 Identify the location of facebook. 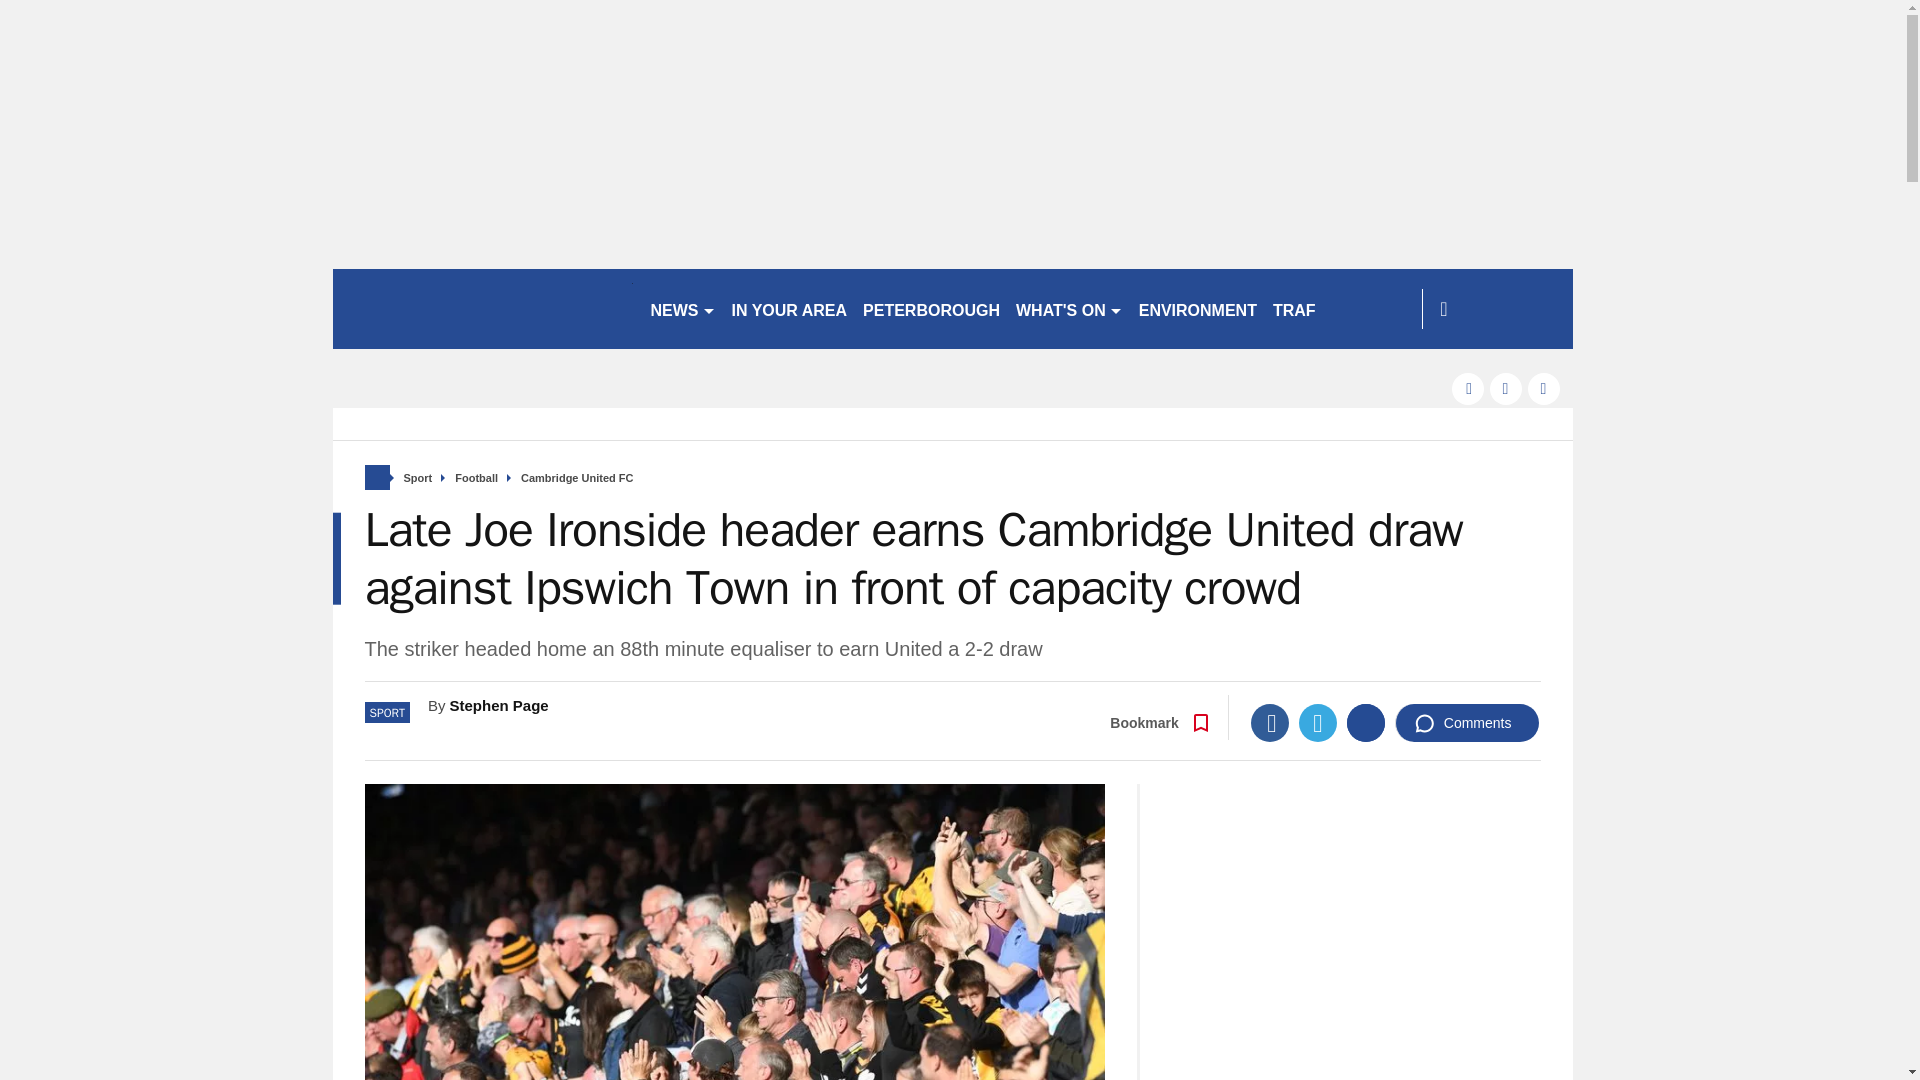
(1468, 388).